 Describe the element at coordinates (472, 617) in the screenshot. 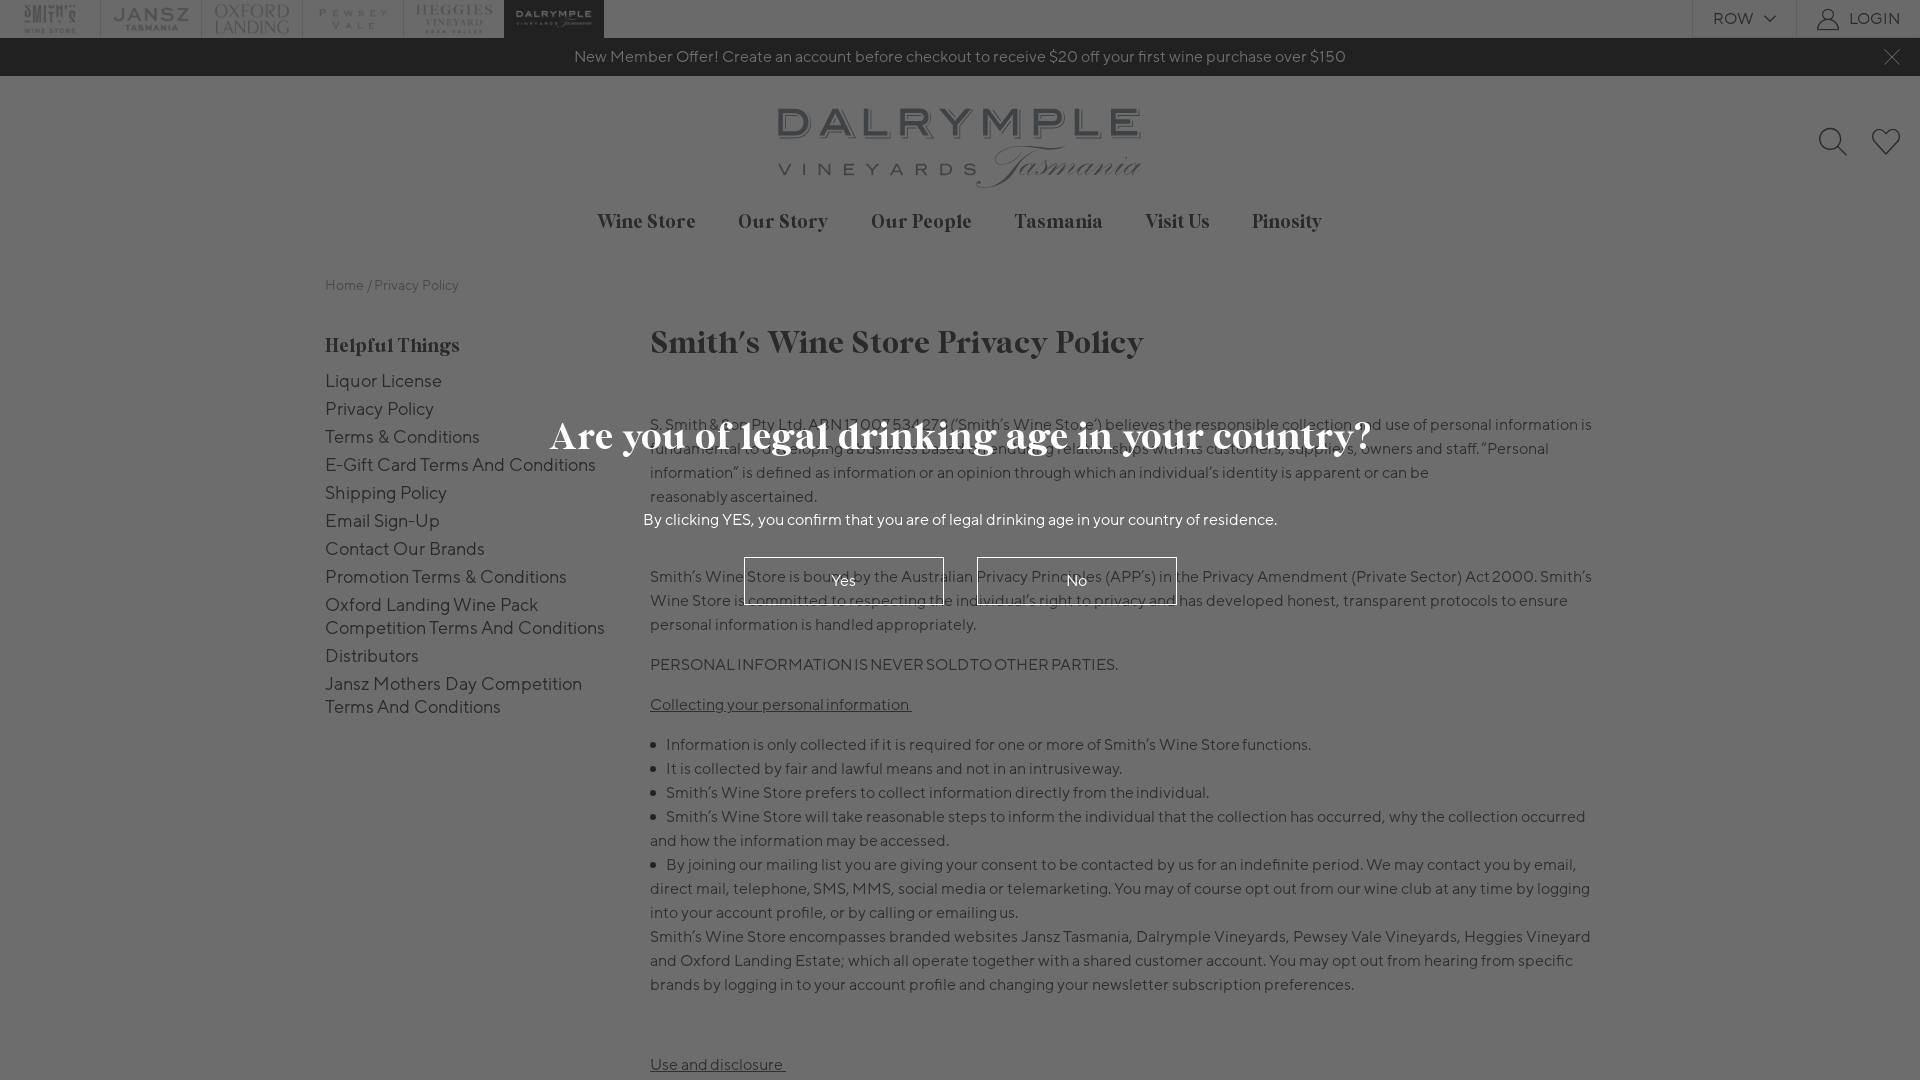

I see `Oxford Landing Wine Pack Competition Terms And Conditions` at that location.